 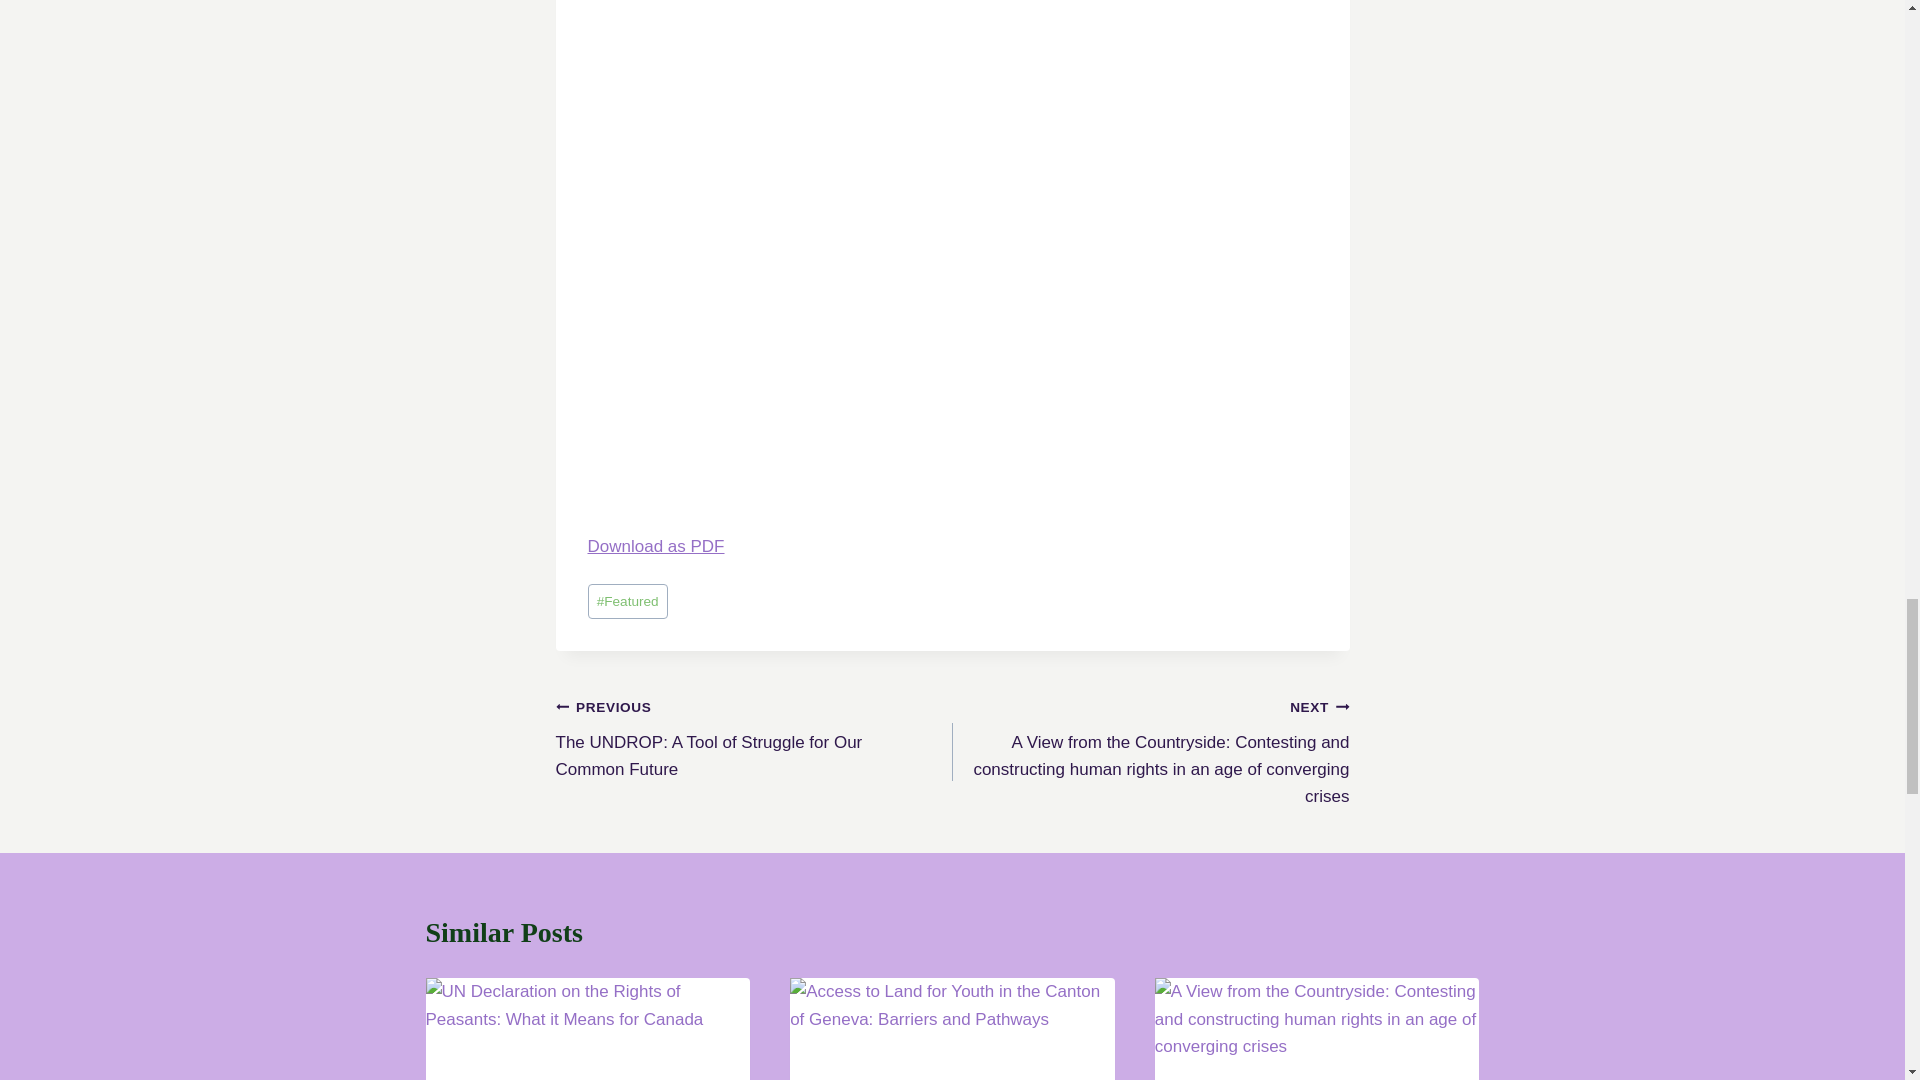 What do you see at coordinates (656, 546) in the screenshot?
I see `Download as PDF` at bounding box center [656, 546].